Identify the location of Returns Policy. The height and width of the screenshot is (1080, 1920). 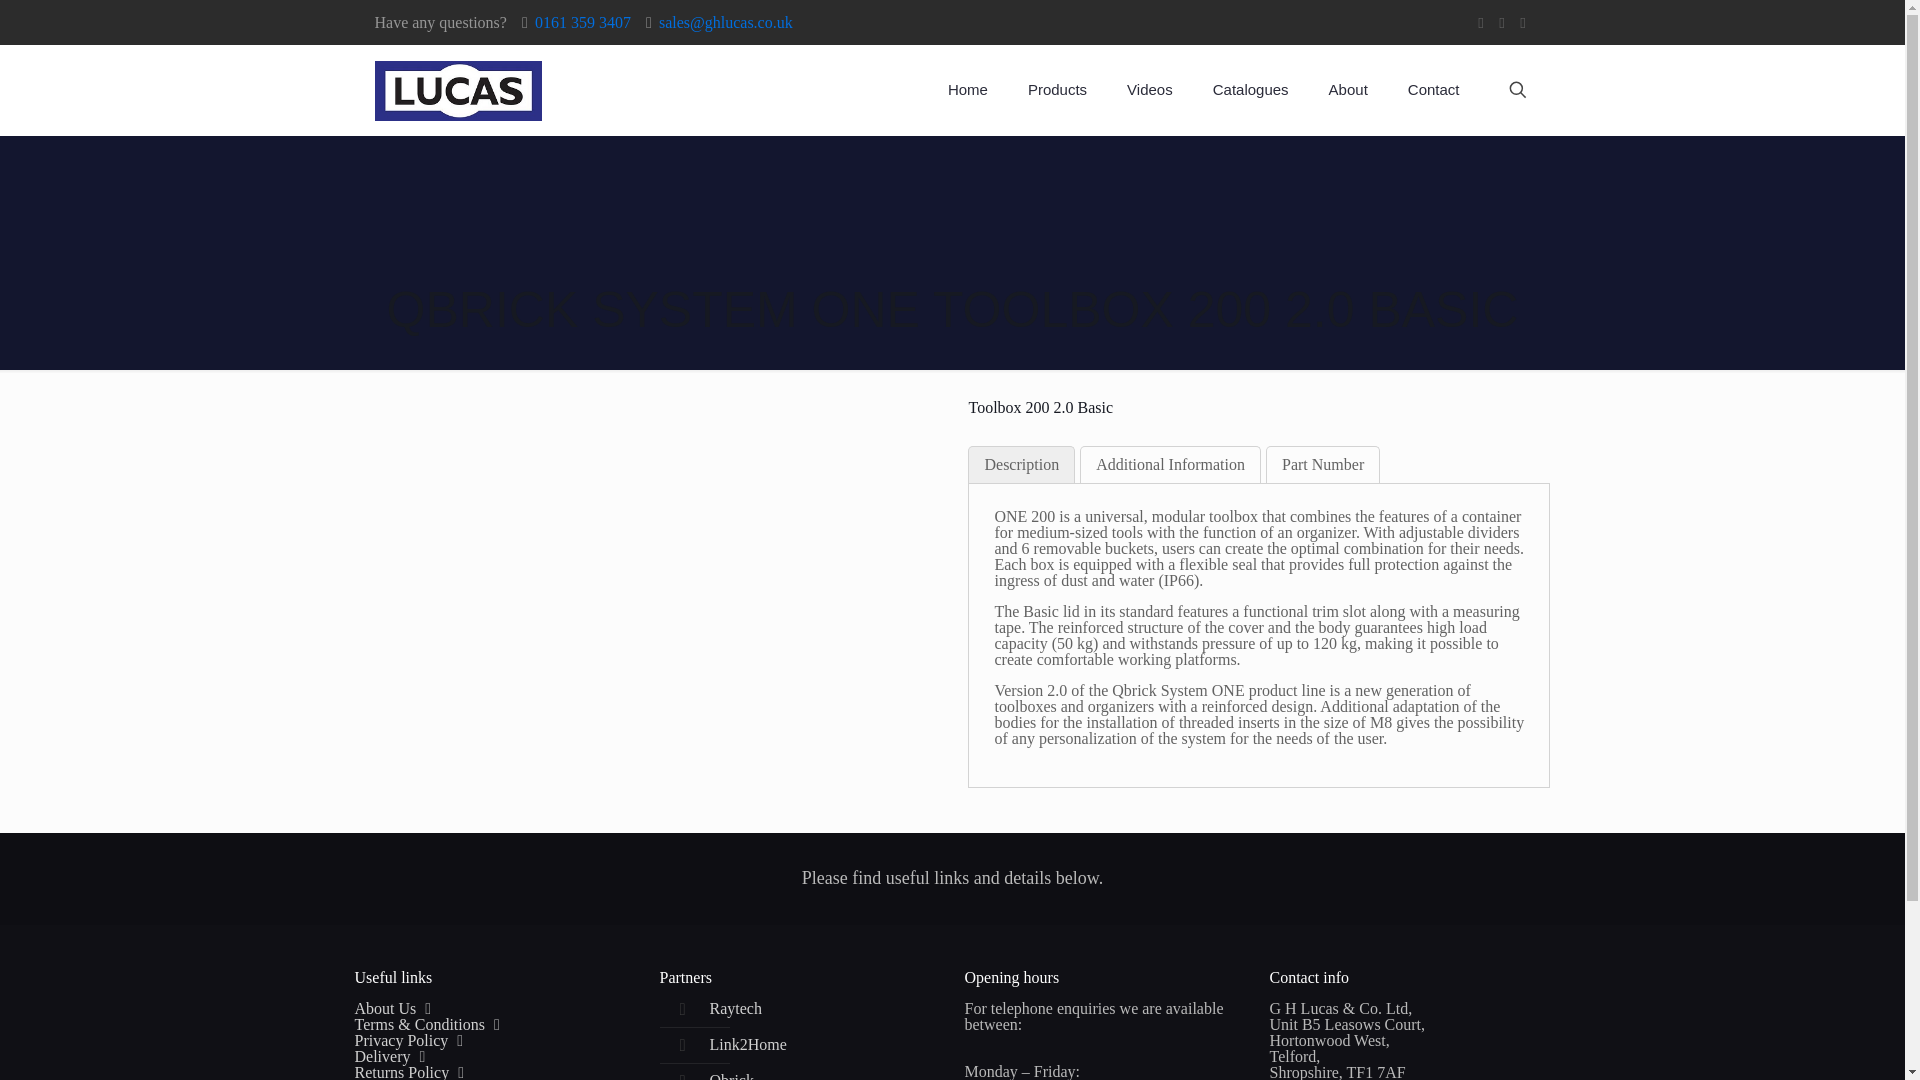
(401, 1072).